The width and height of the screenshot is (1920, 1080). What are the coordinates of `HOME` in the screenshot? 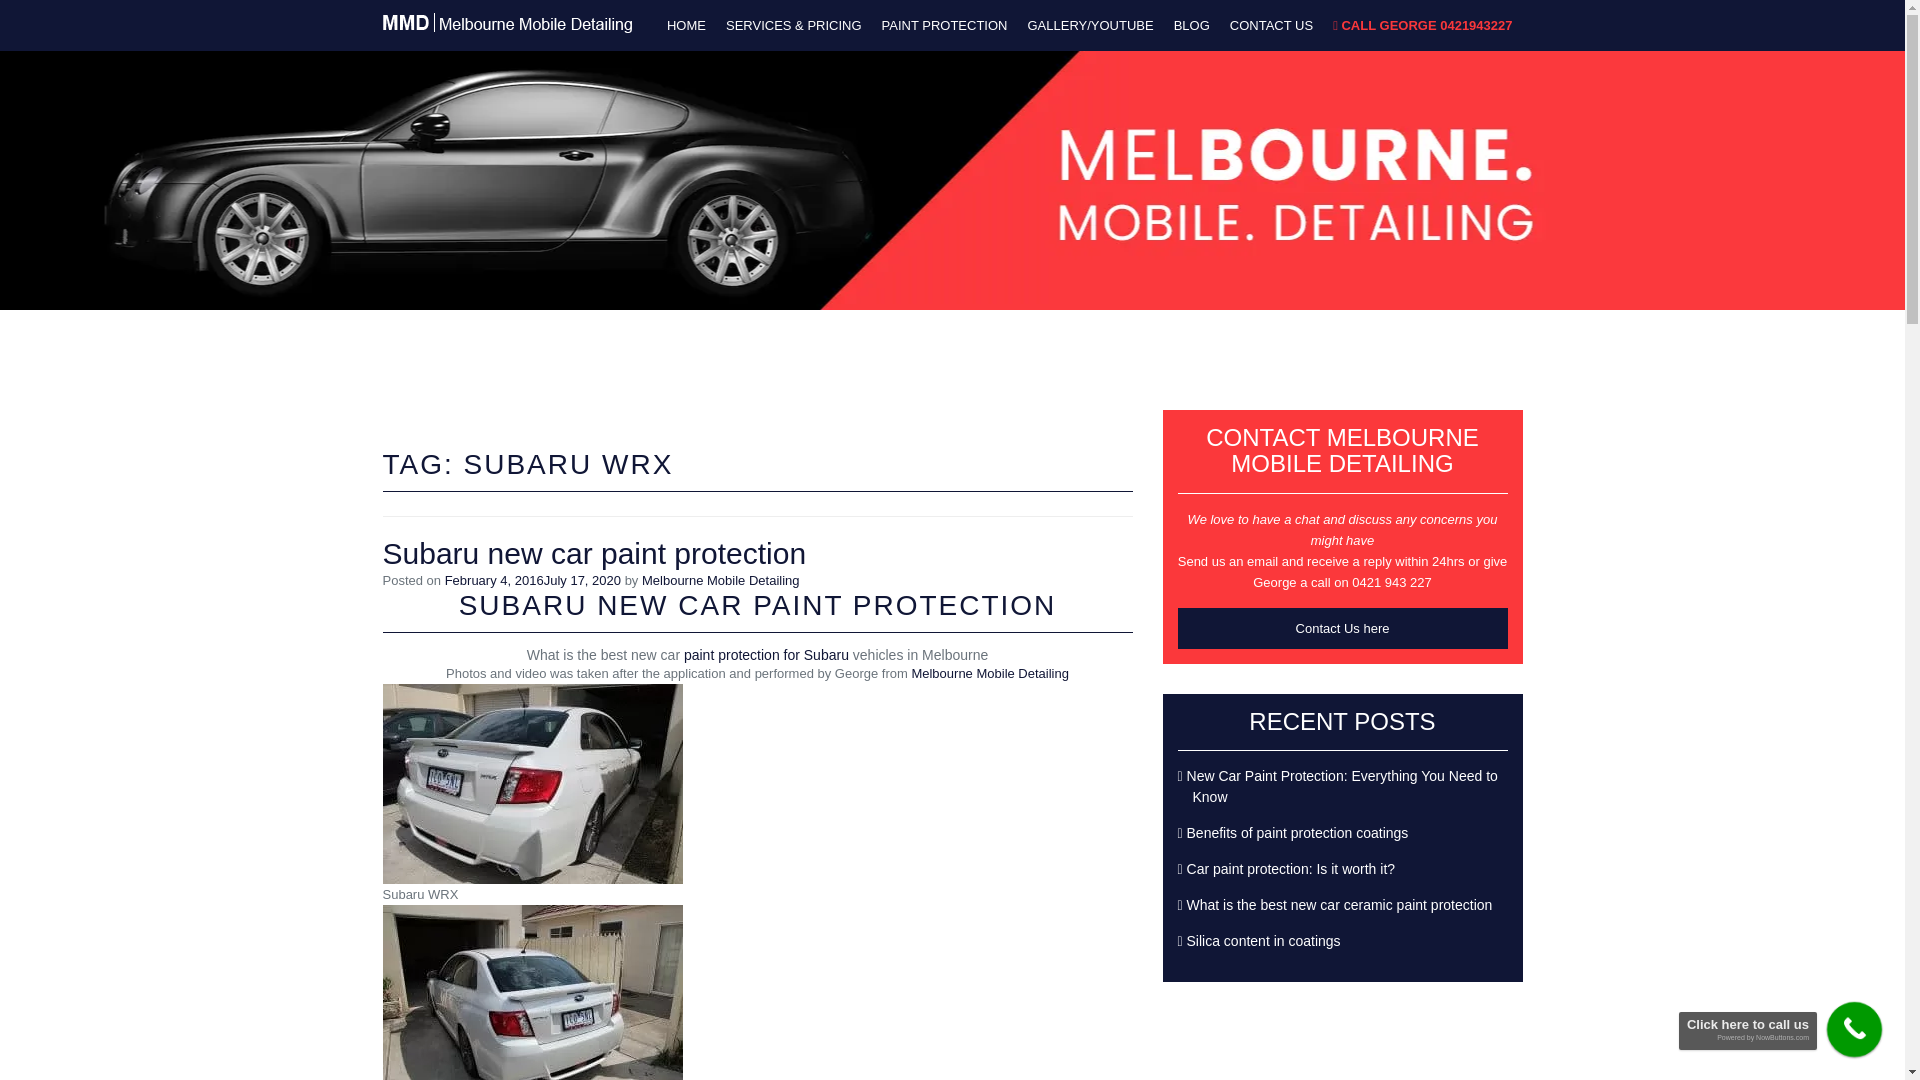 It's located at (686, 26).